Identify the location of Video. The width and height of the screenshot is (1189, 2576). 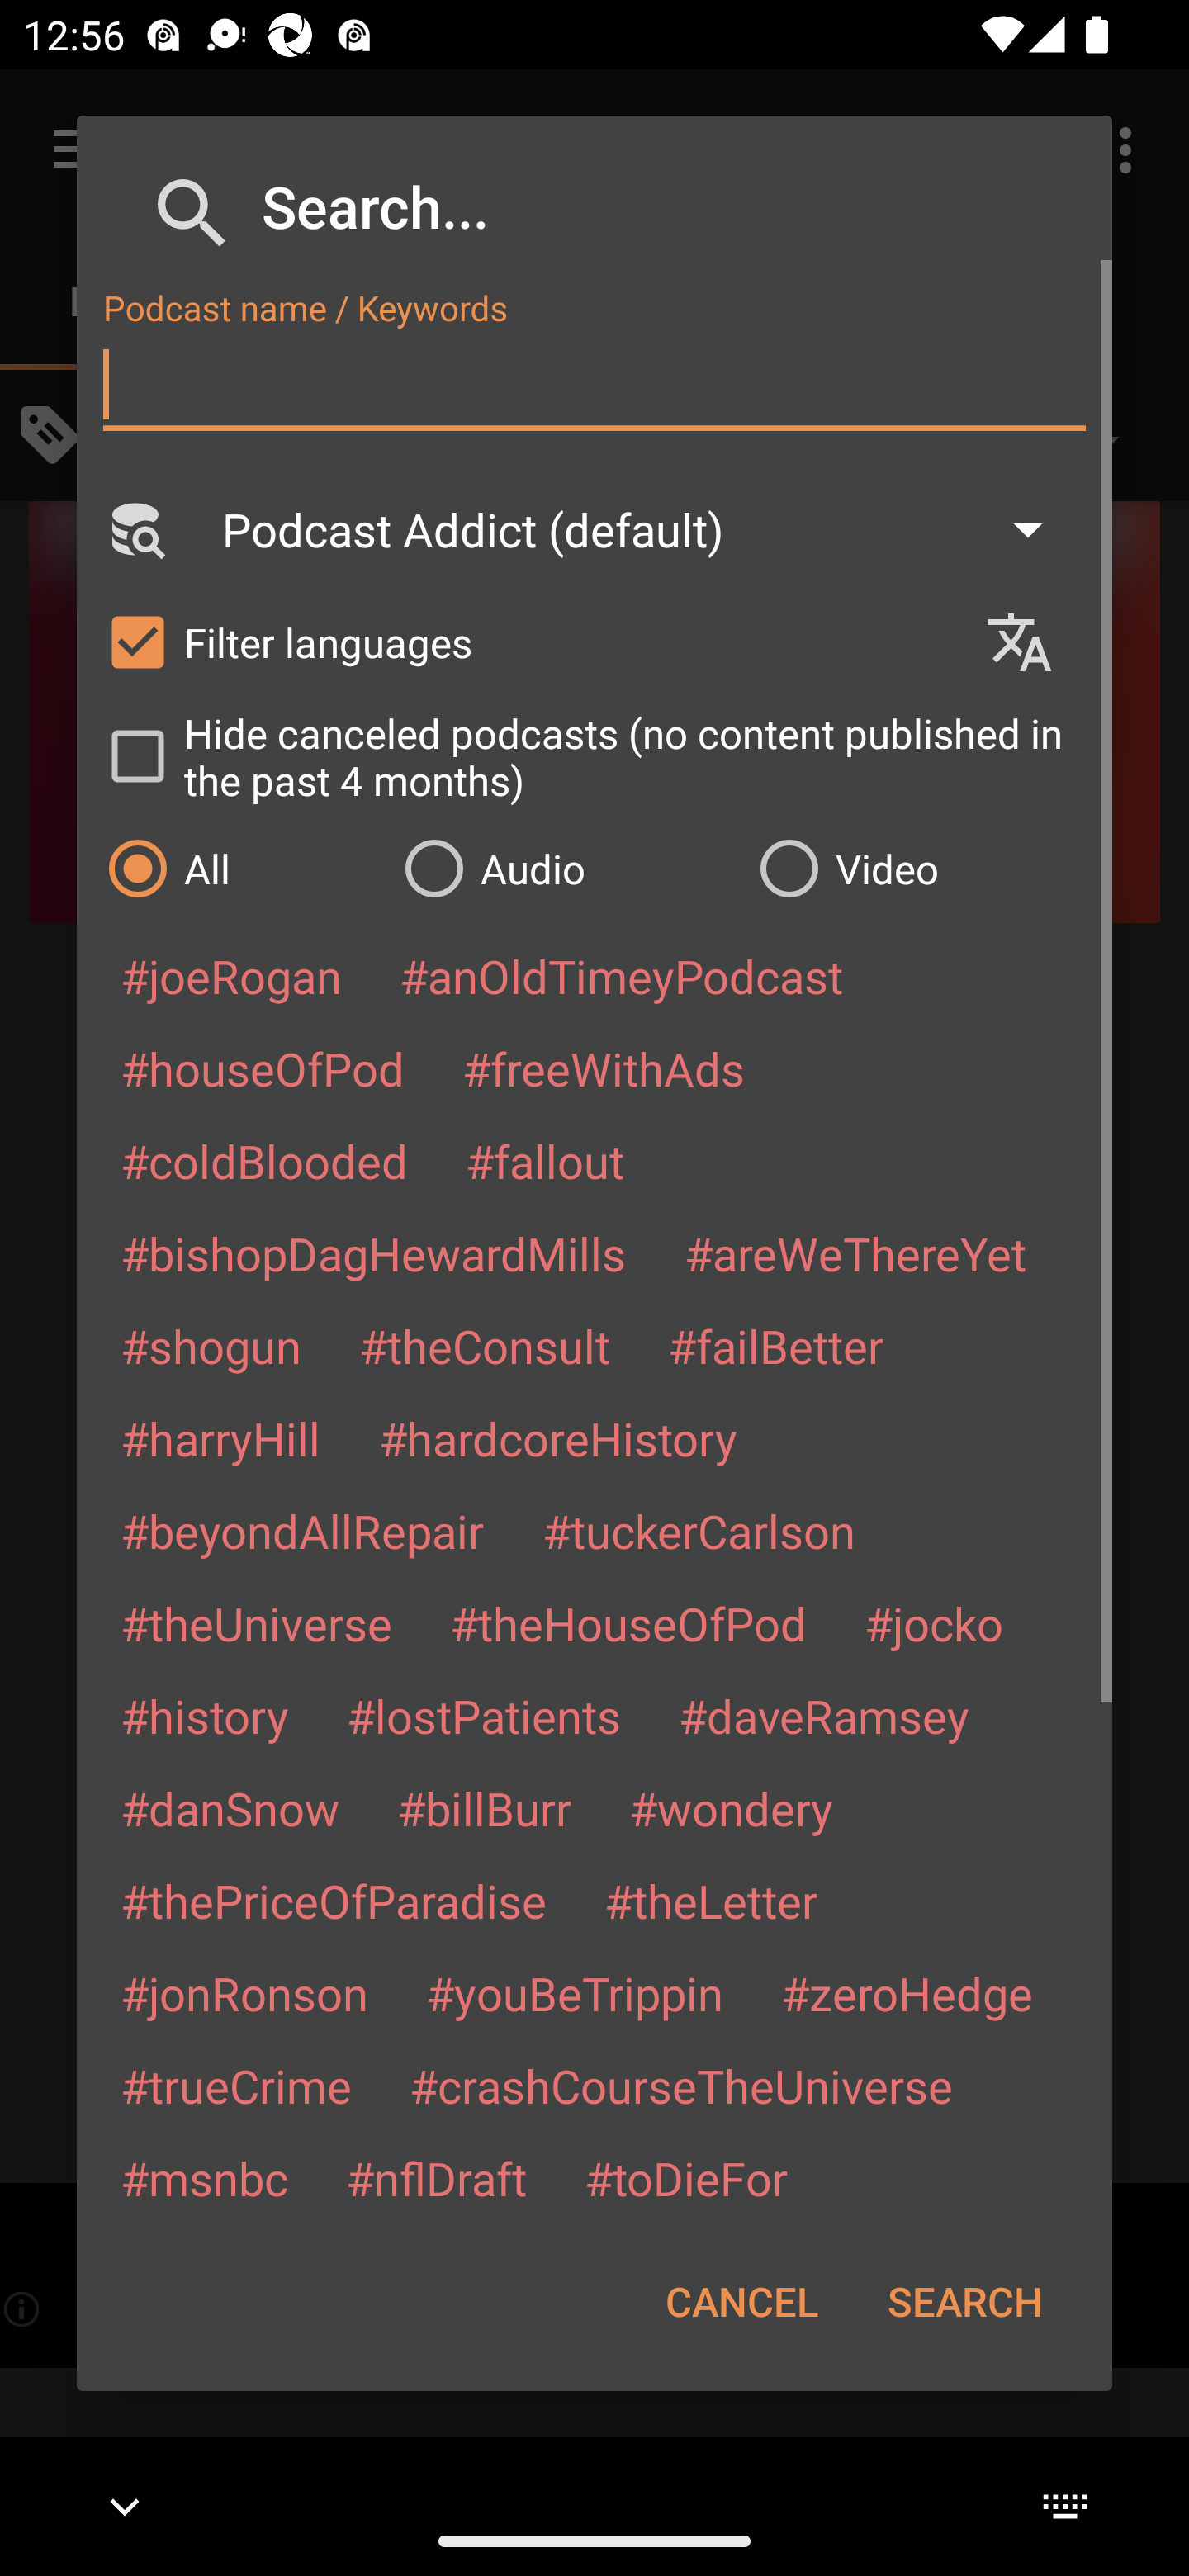
(920, 868).